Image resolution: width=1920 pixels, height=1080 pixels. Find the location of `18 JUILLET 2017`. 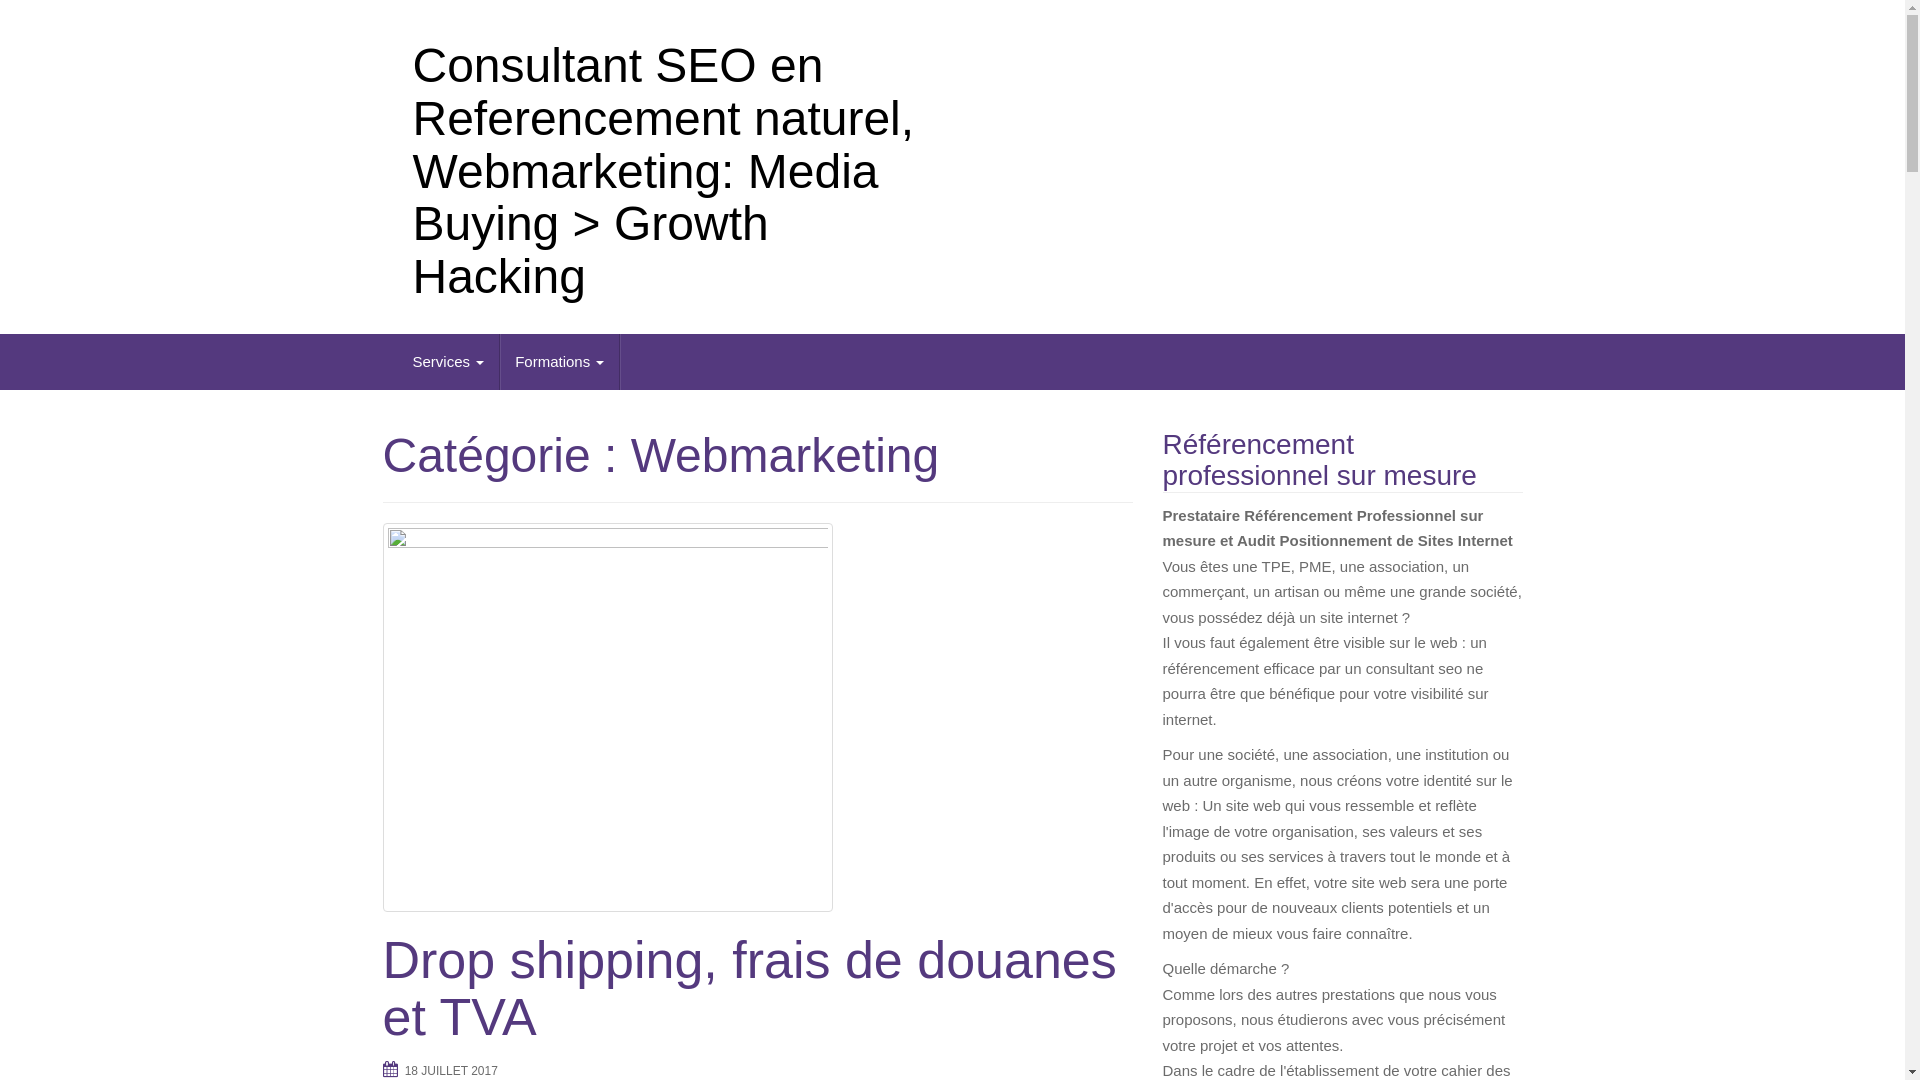

18 JUILLET 2017 is located at coordinates (452, 1071).